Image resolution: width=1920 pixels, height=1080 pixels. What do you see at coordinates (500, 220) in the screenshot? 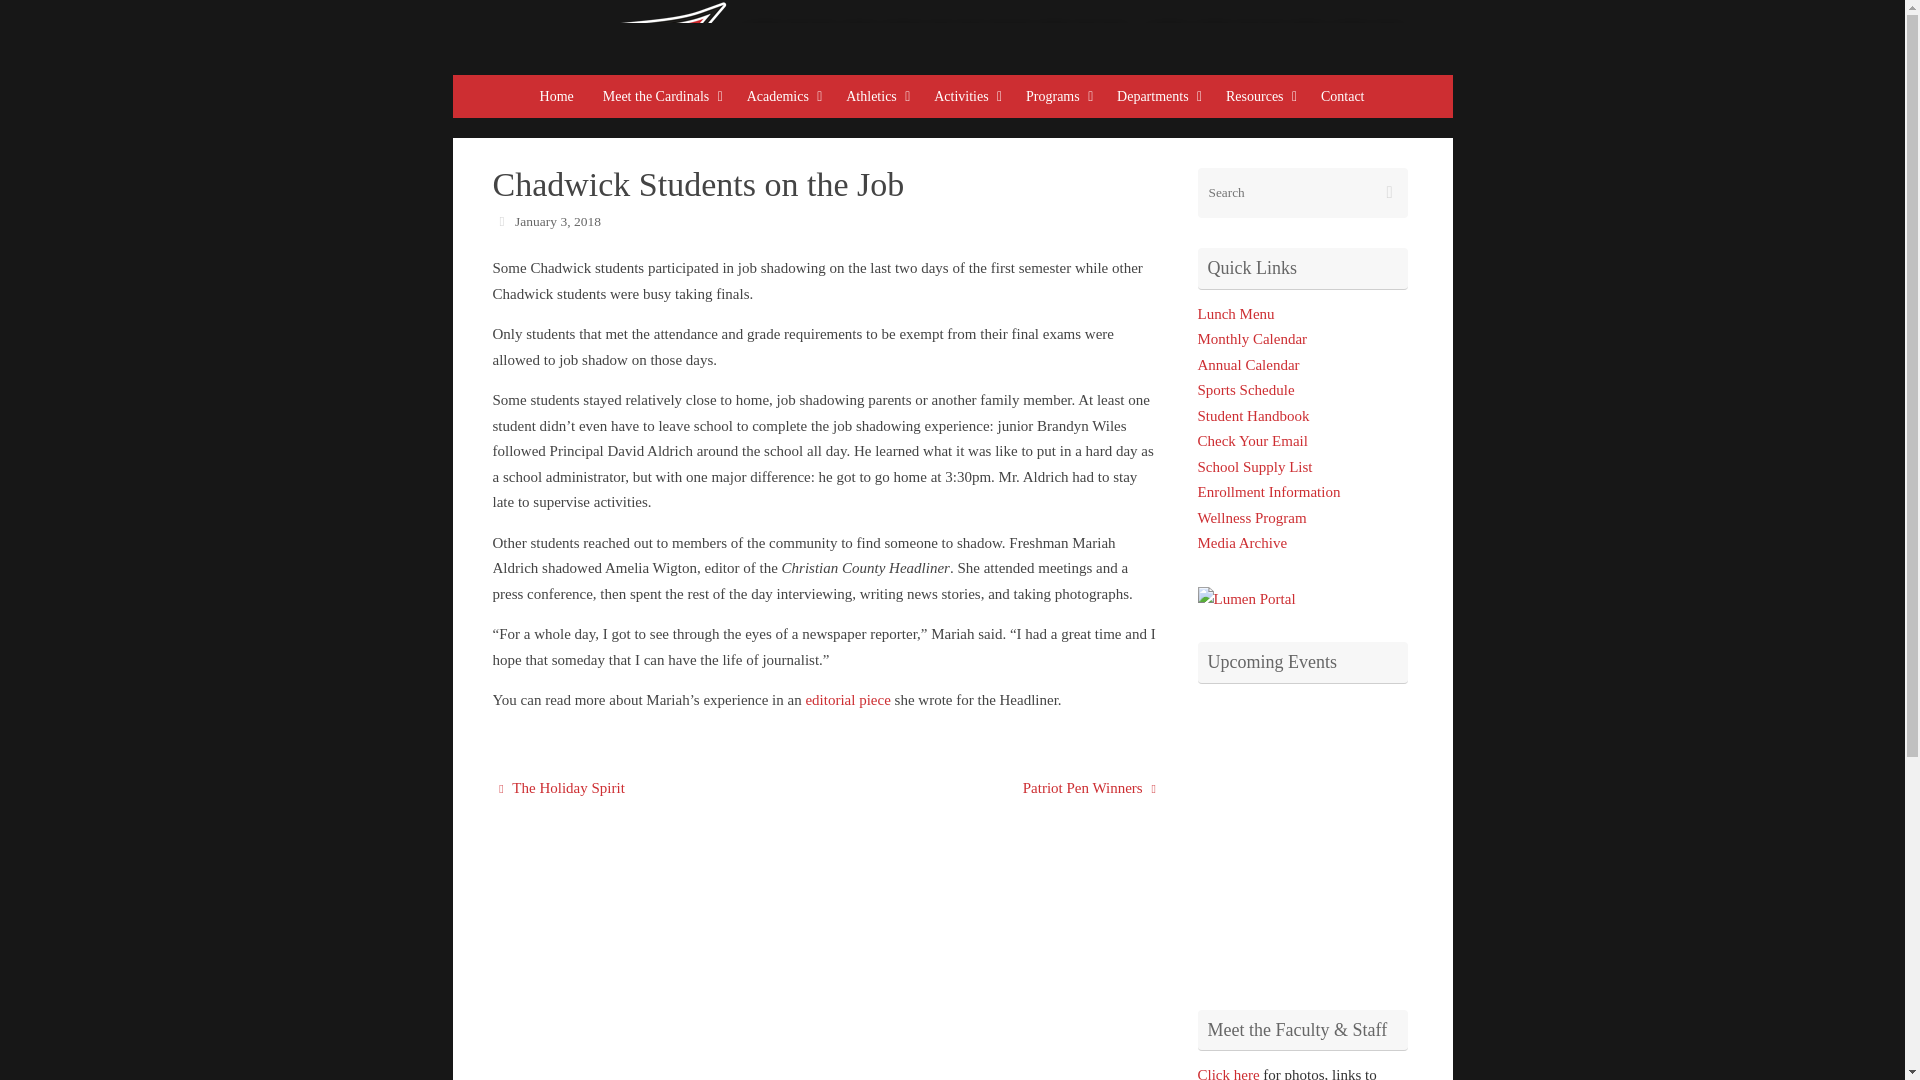
I see `Date` at bounding box center [500, 220].